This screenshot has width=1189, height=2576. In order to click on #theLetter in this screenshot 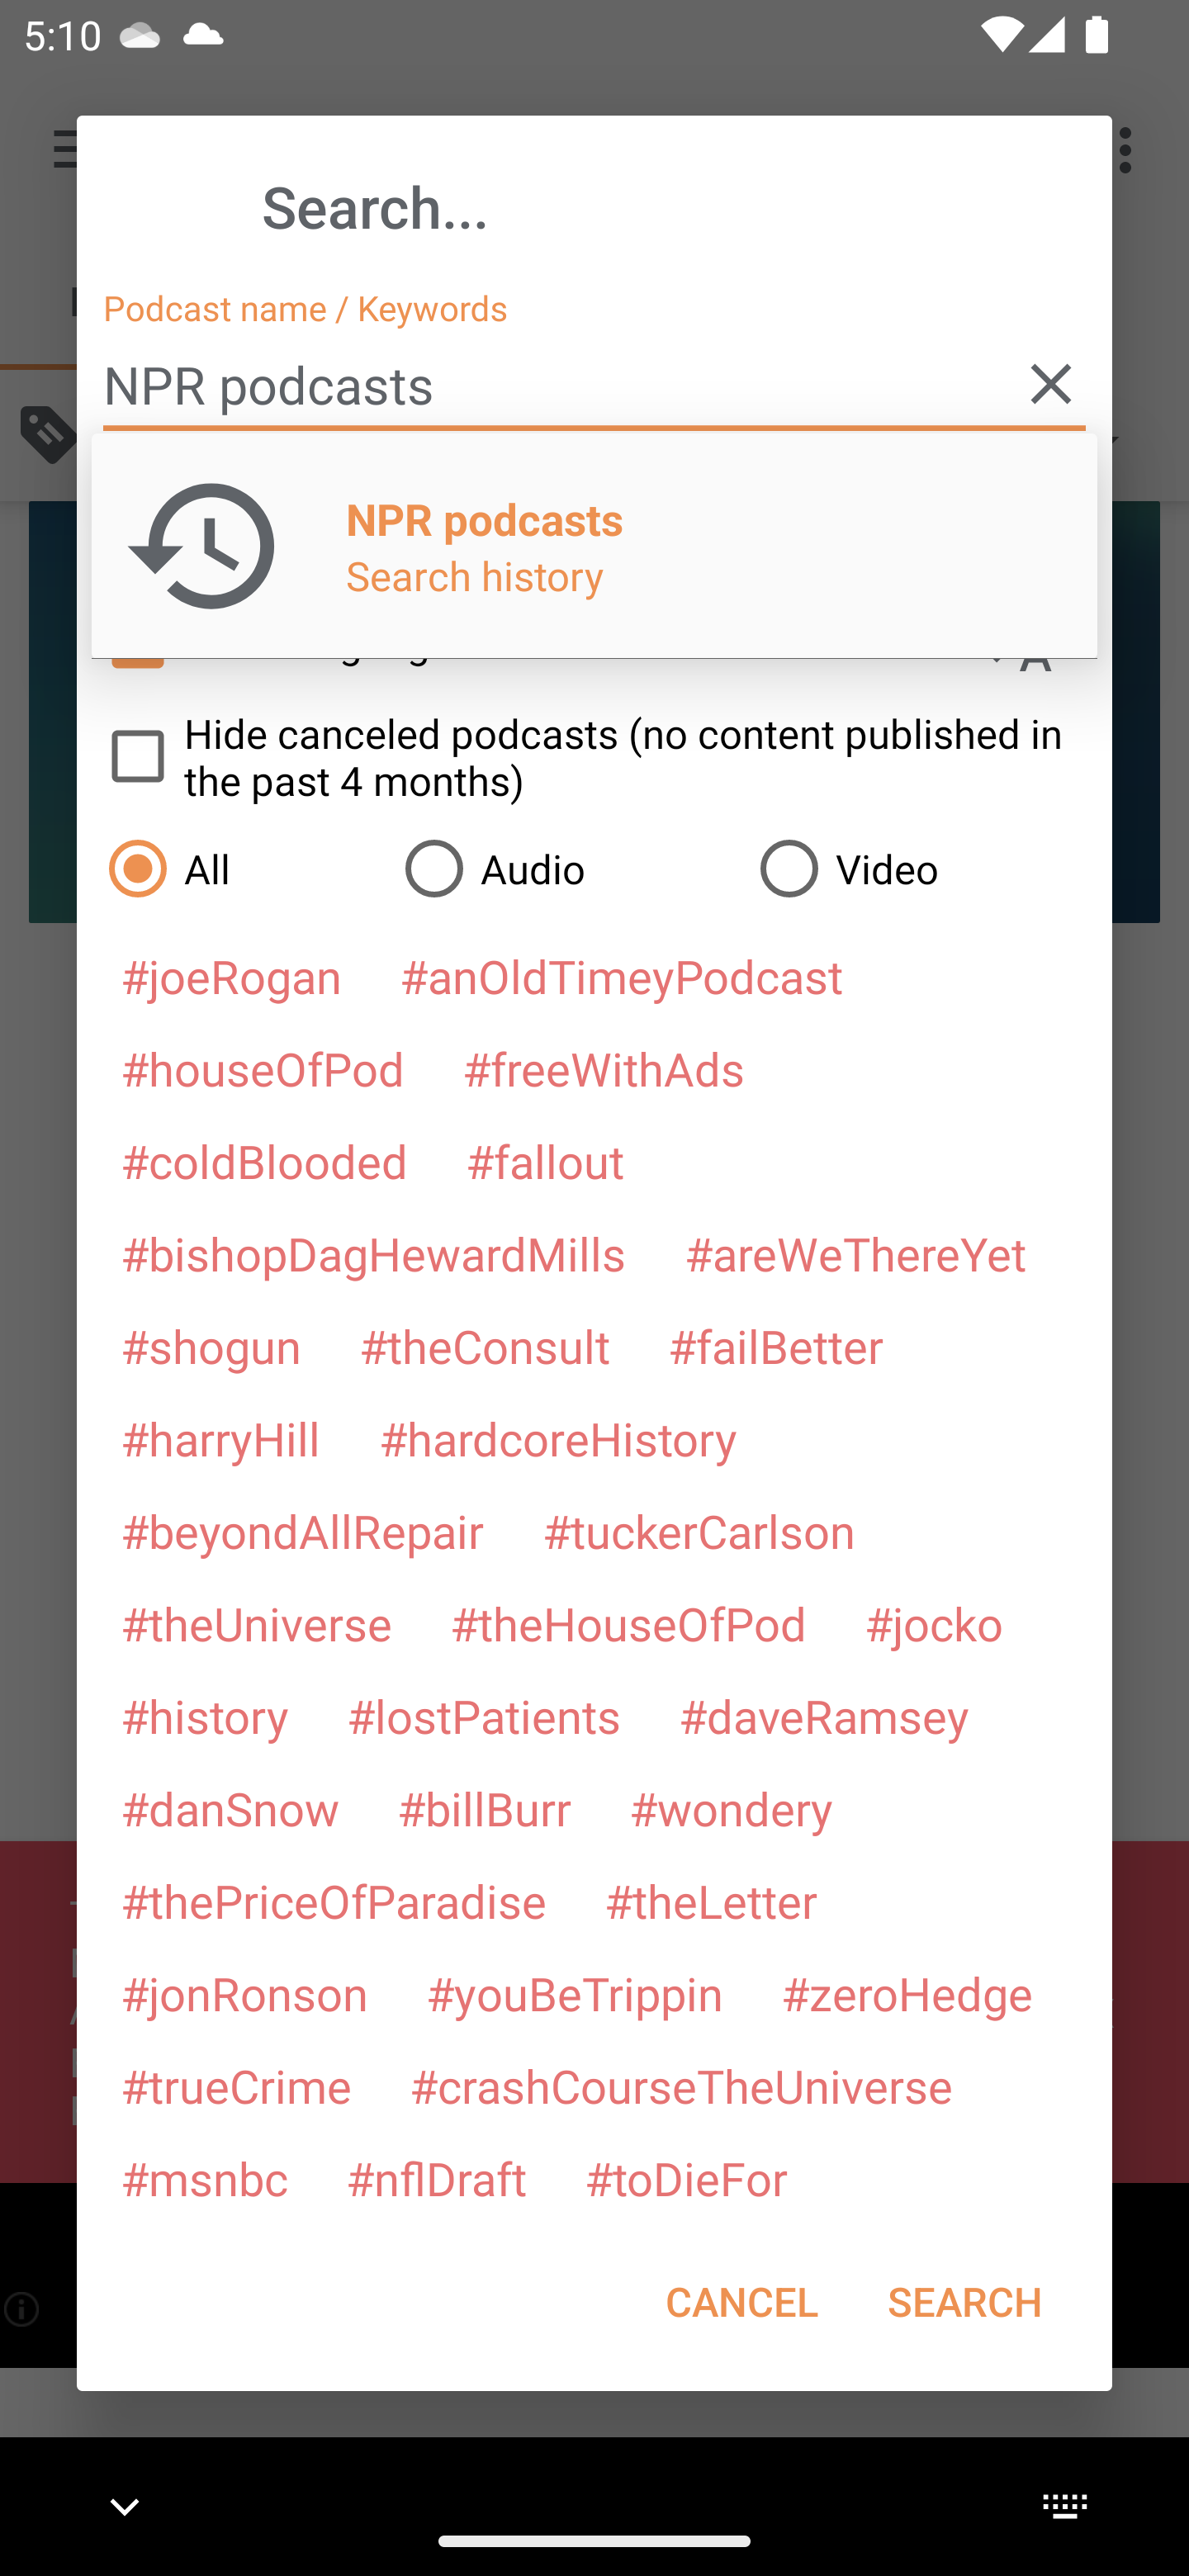, I will do `click(710, 1901)`.